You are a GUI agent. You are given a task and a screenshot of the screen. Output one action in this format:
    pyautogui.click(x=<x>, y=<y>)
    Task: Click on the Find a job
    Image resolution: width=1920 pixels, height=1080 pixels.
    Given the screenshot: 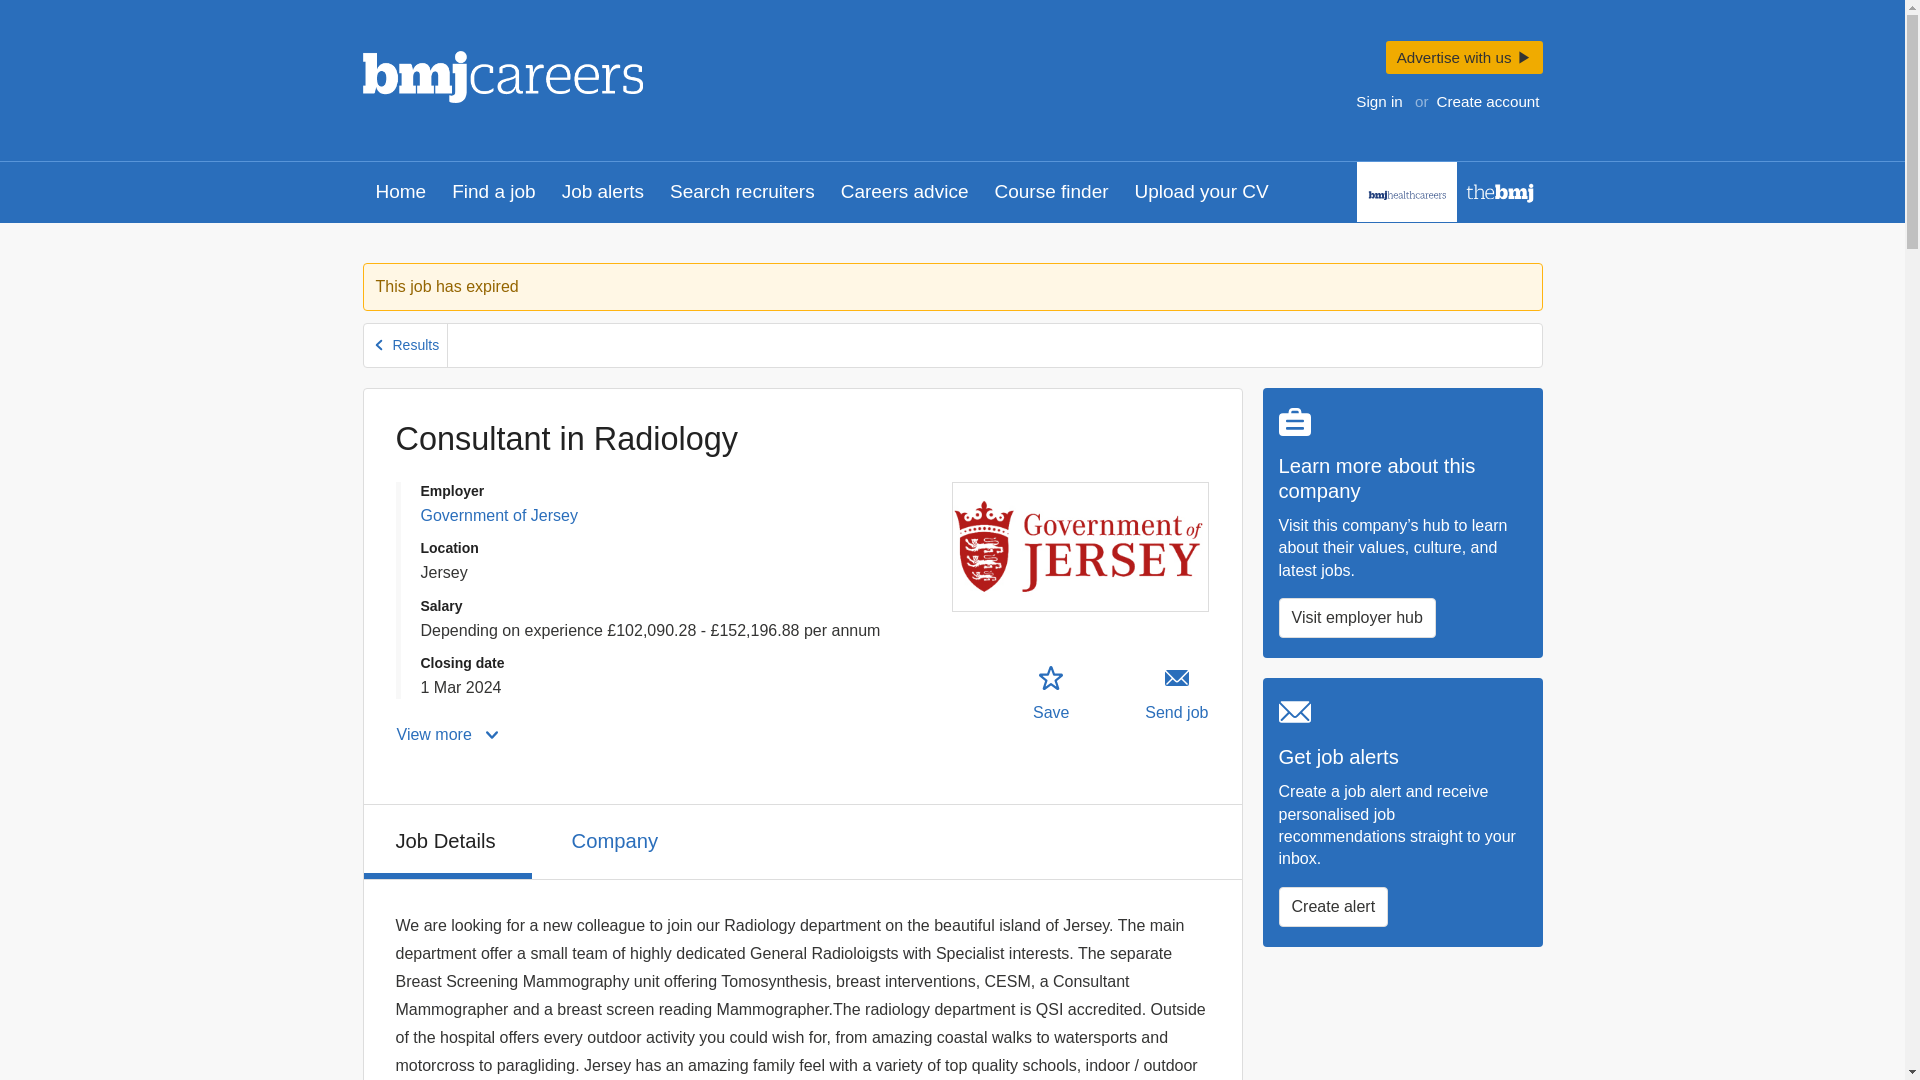 What is the action you would take?
    pyautogui.click(x=493, y=192)
    